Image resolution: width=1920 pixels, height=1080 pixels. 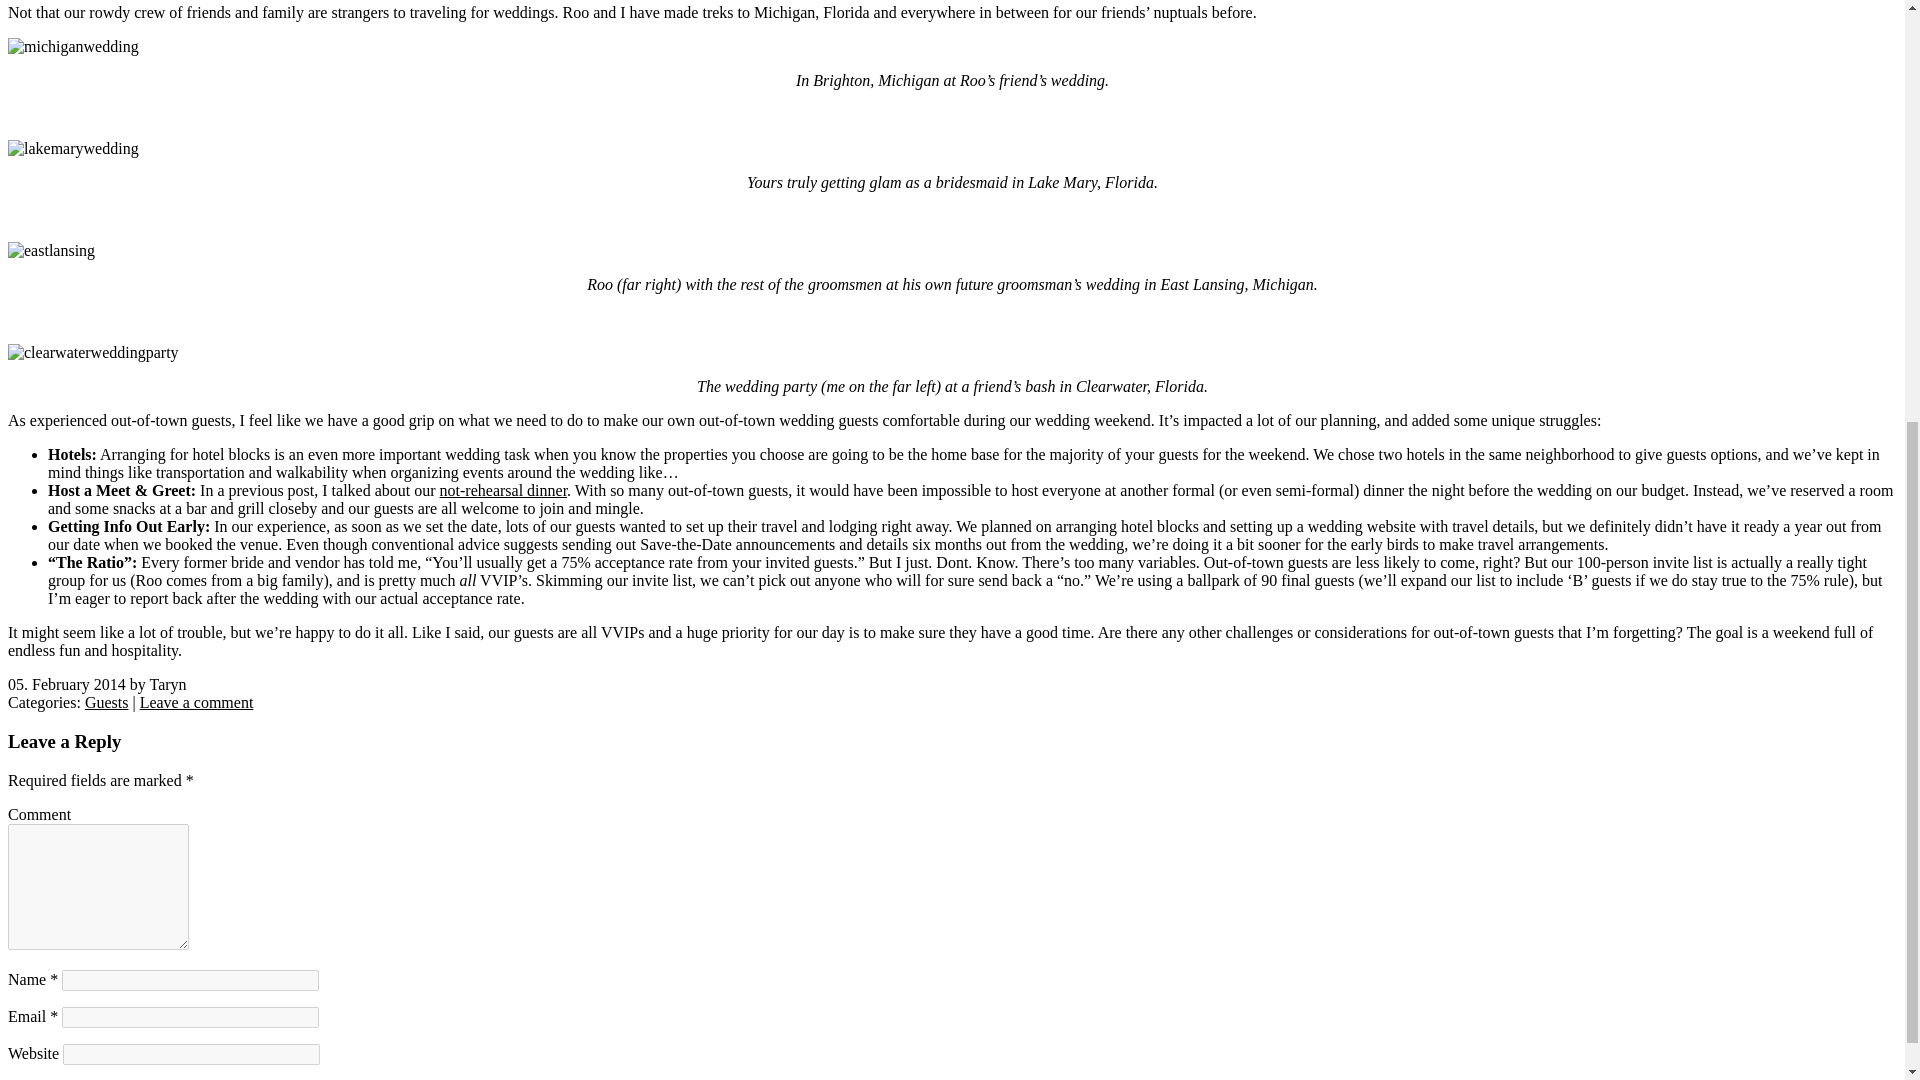 I want to click on A Not-Rehearsal Dinner, so click(x=504, y=490).